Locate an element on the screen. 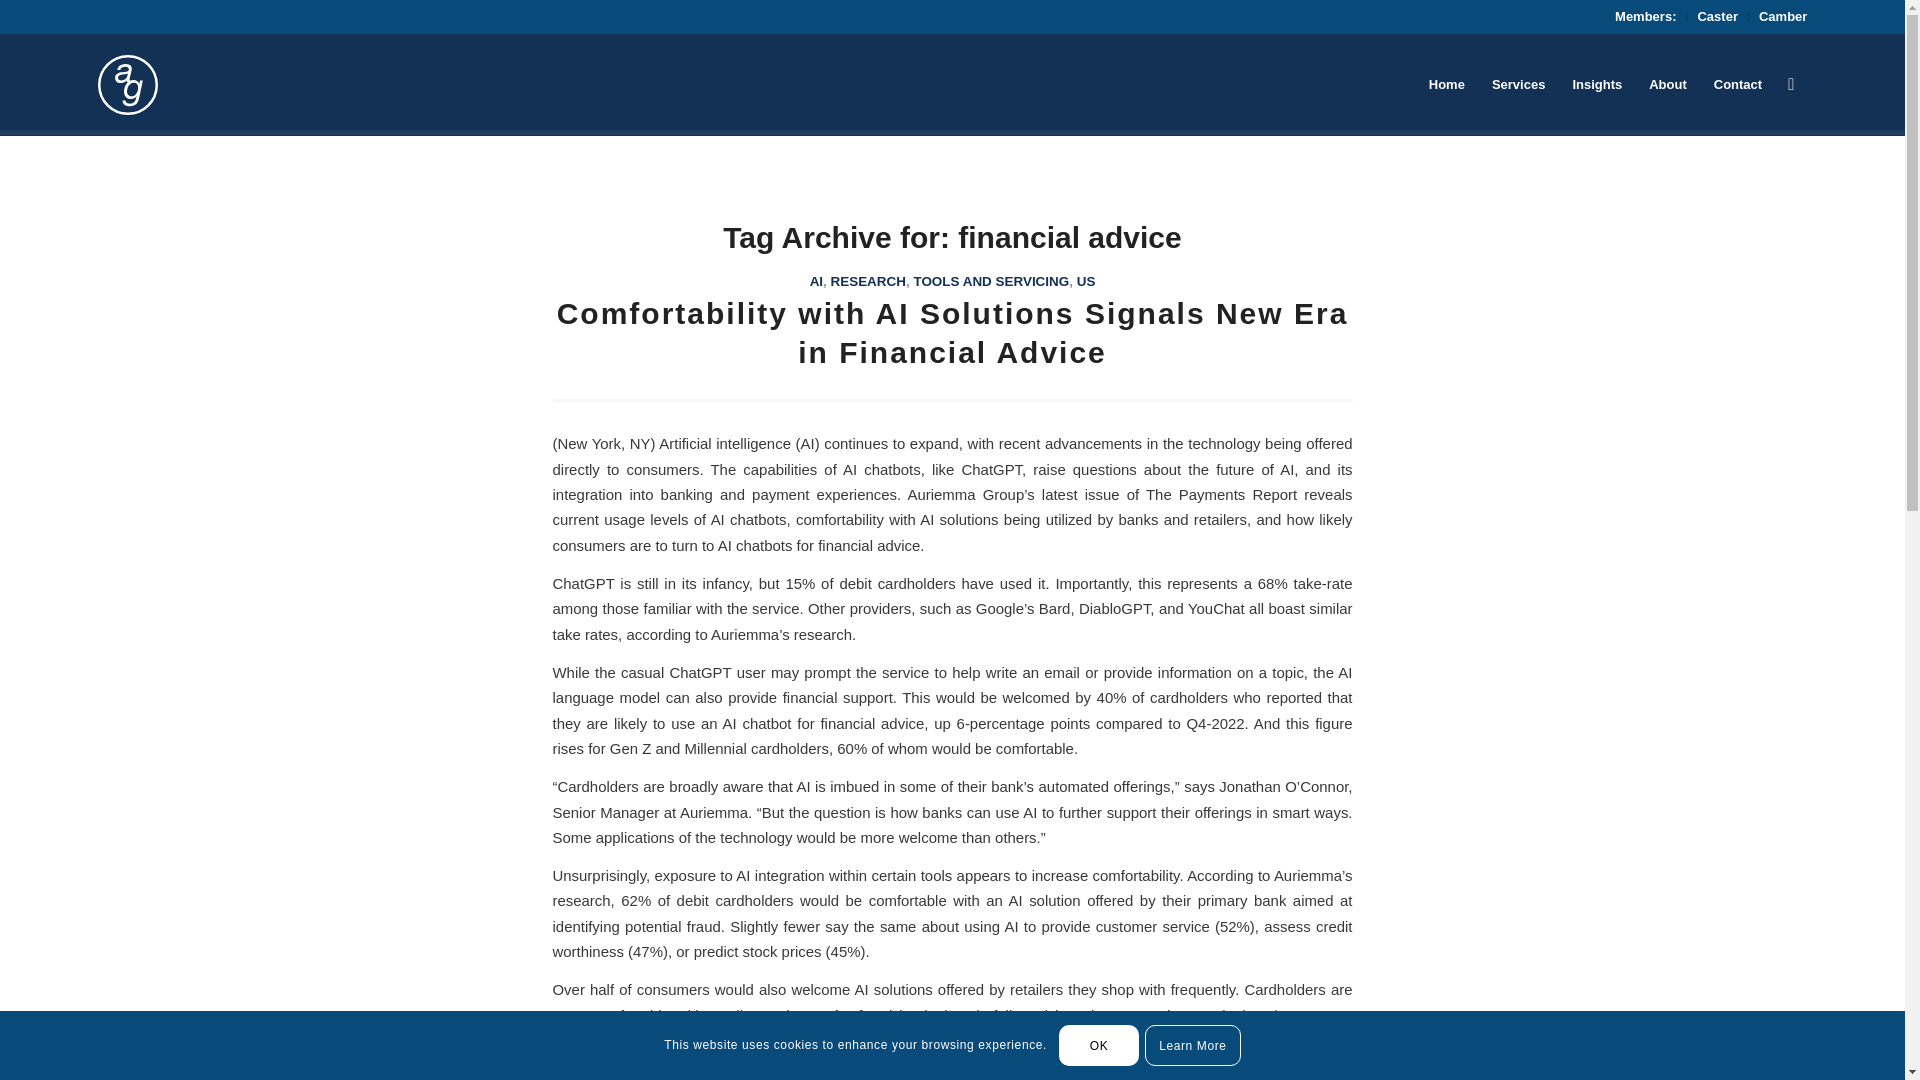 This screenshot has height=1080, width=1920. Members: is located at coordinates (1645, 16).